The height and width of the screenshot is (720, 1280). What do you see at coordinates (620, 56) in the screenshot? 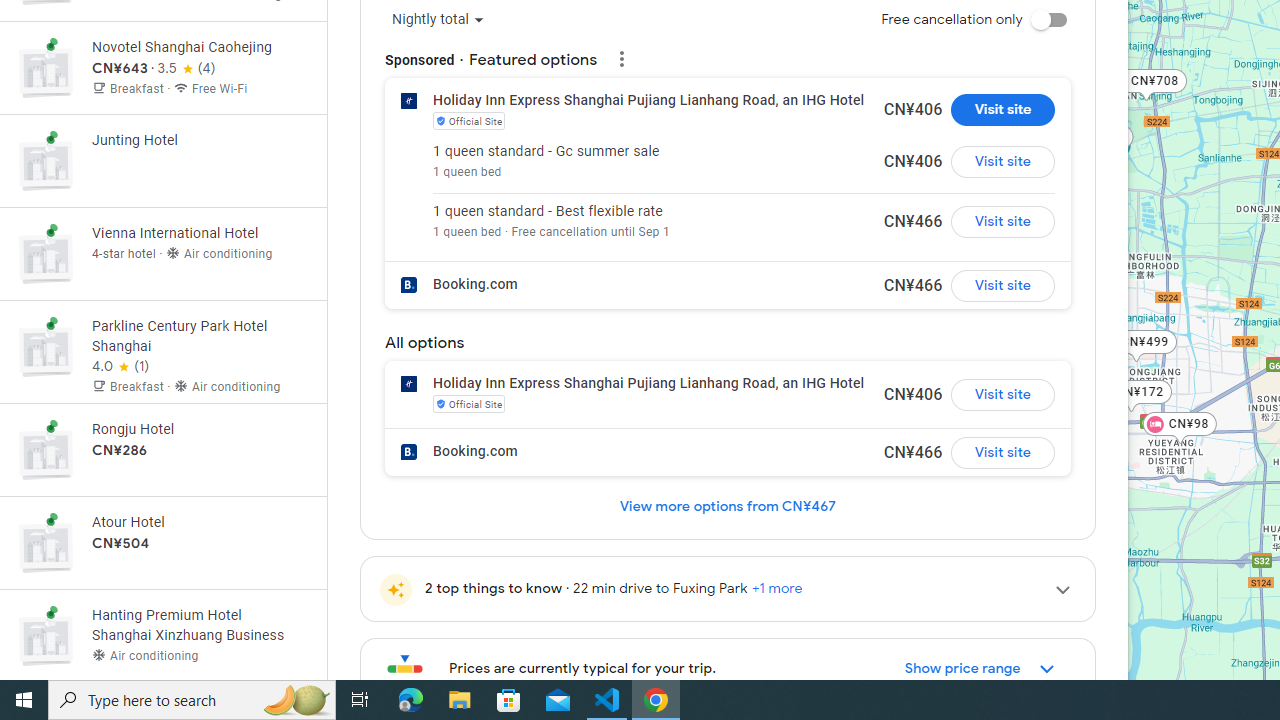
I see `Open My Ad Center` at bounding box center [620, 56].